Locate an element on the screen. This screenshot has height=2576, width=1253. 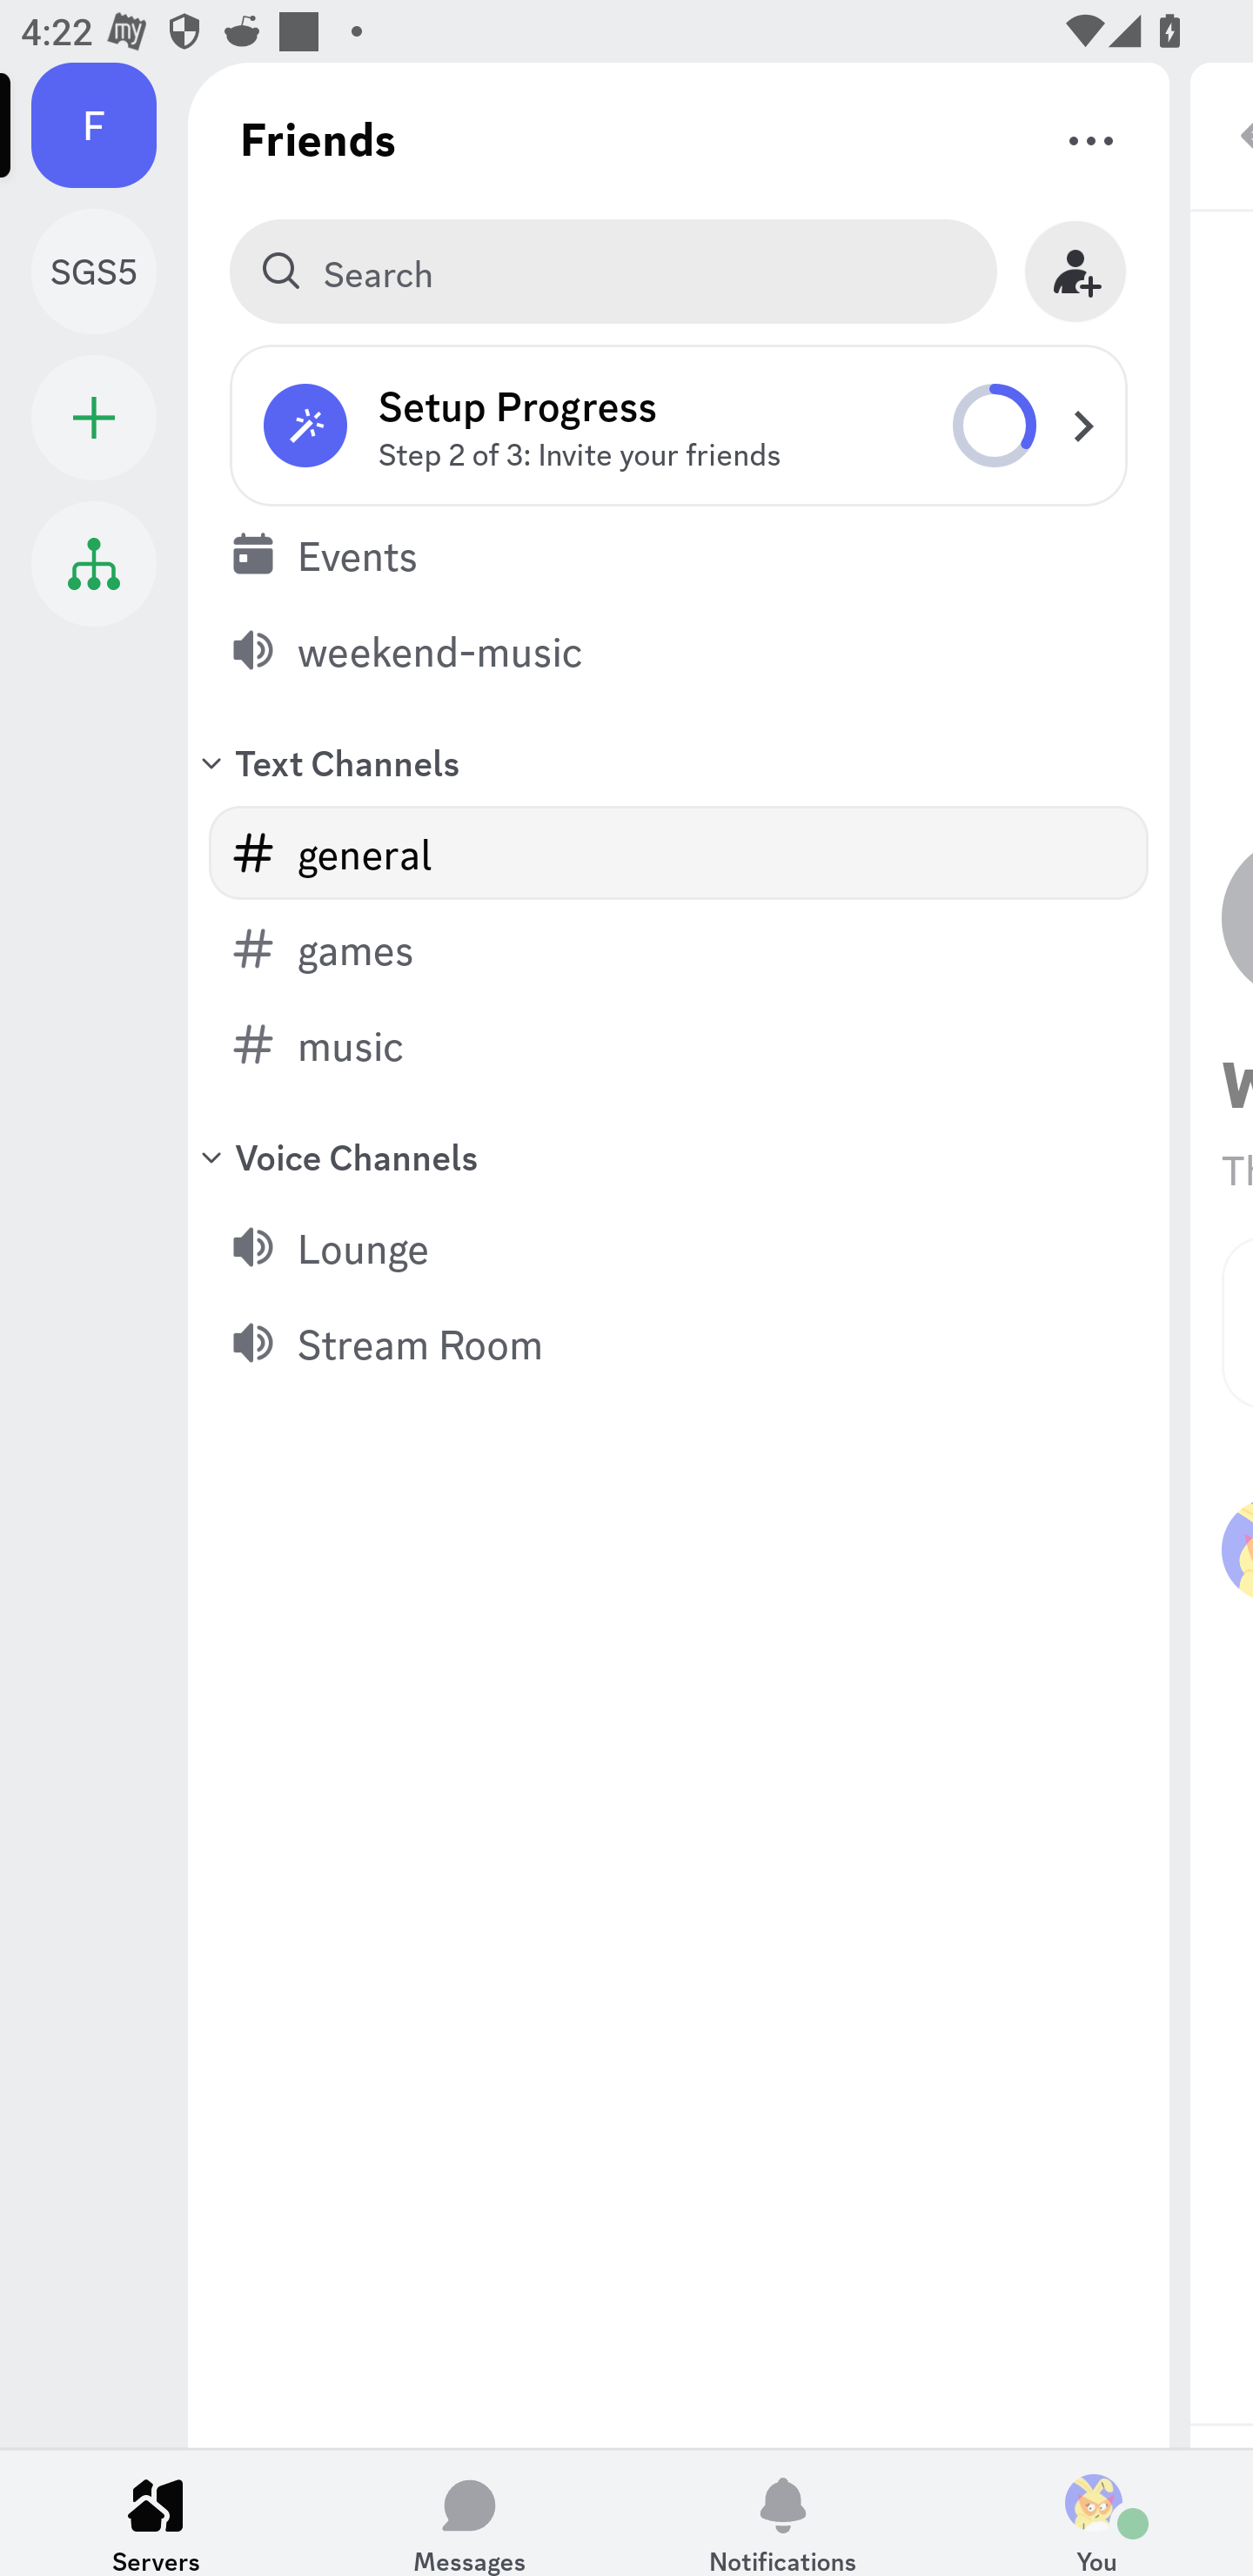
general (text channel) general is located at coordinates (679, 853).